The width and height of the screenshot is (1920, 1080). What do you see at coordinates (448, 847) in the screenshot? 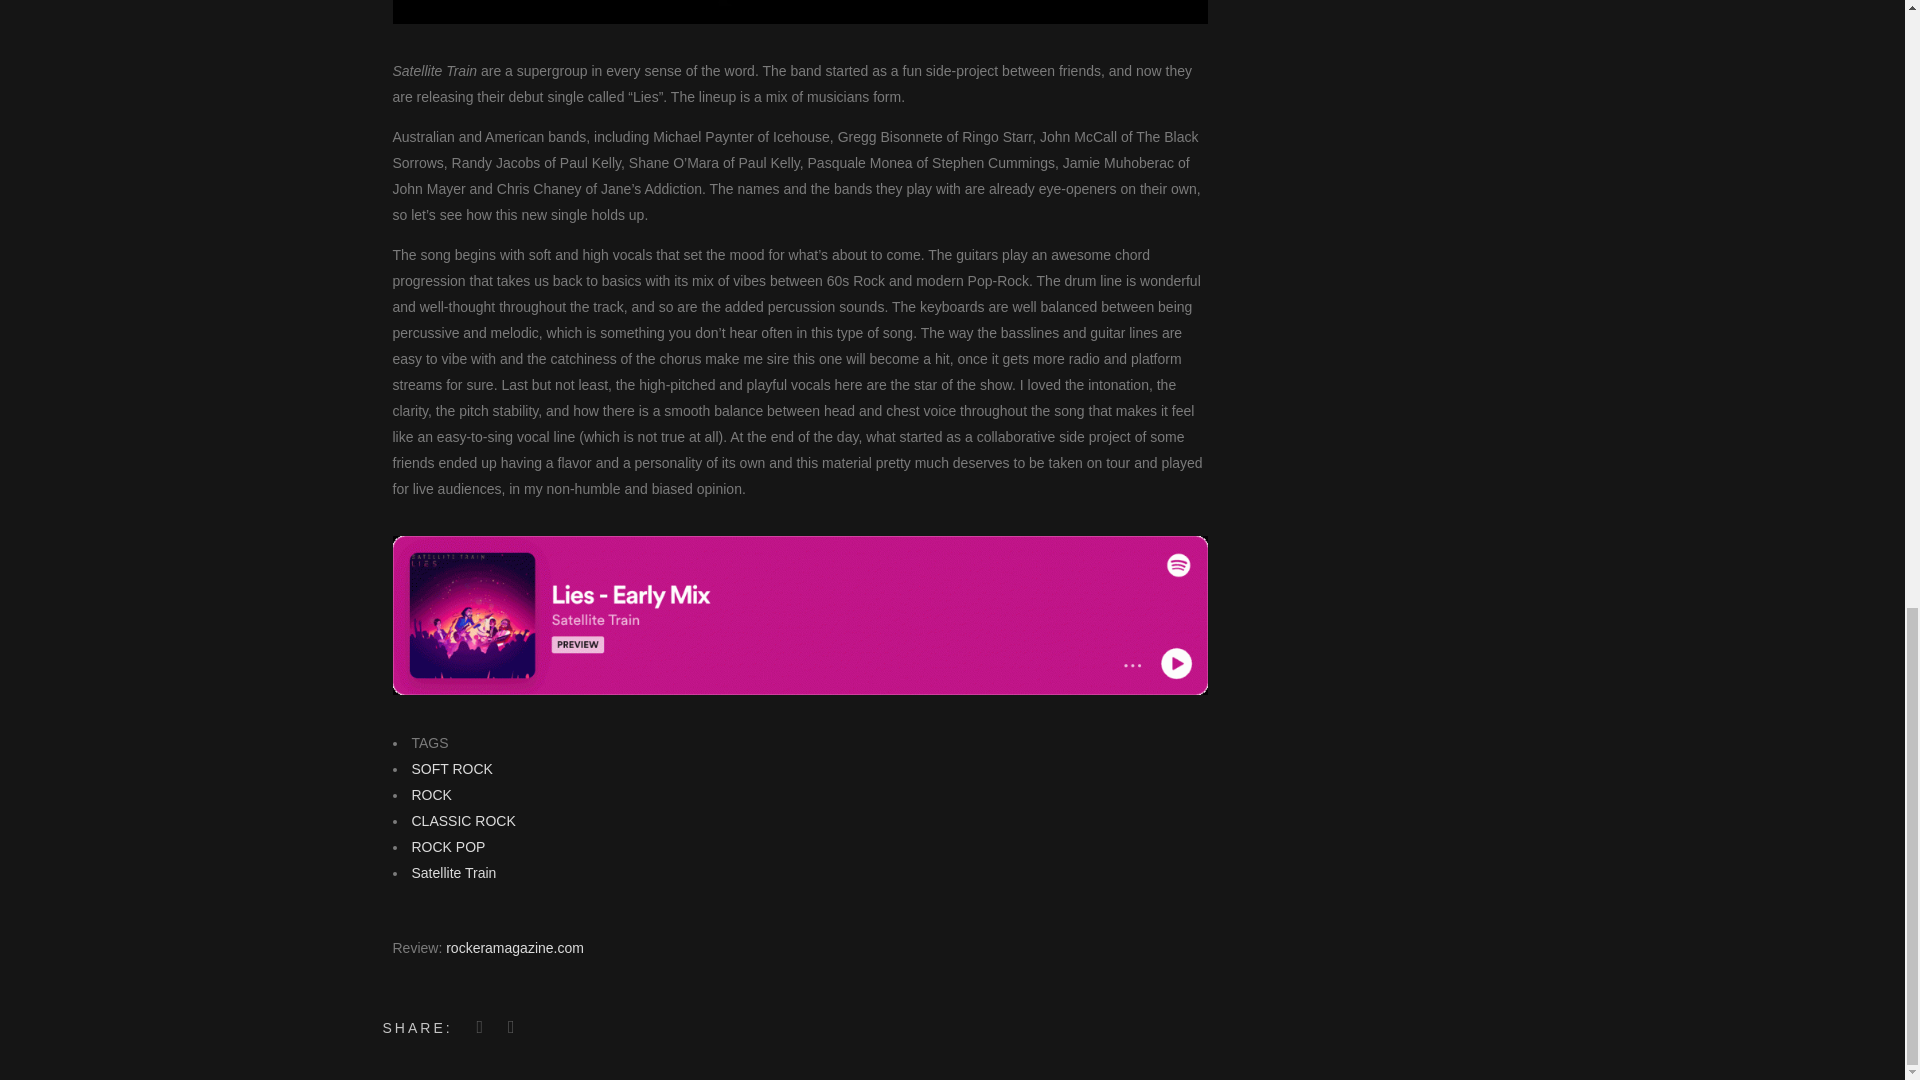
I see `ROCK POP` at bounding box center [448, 847].